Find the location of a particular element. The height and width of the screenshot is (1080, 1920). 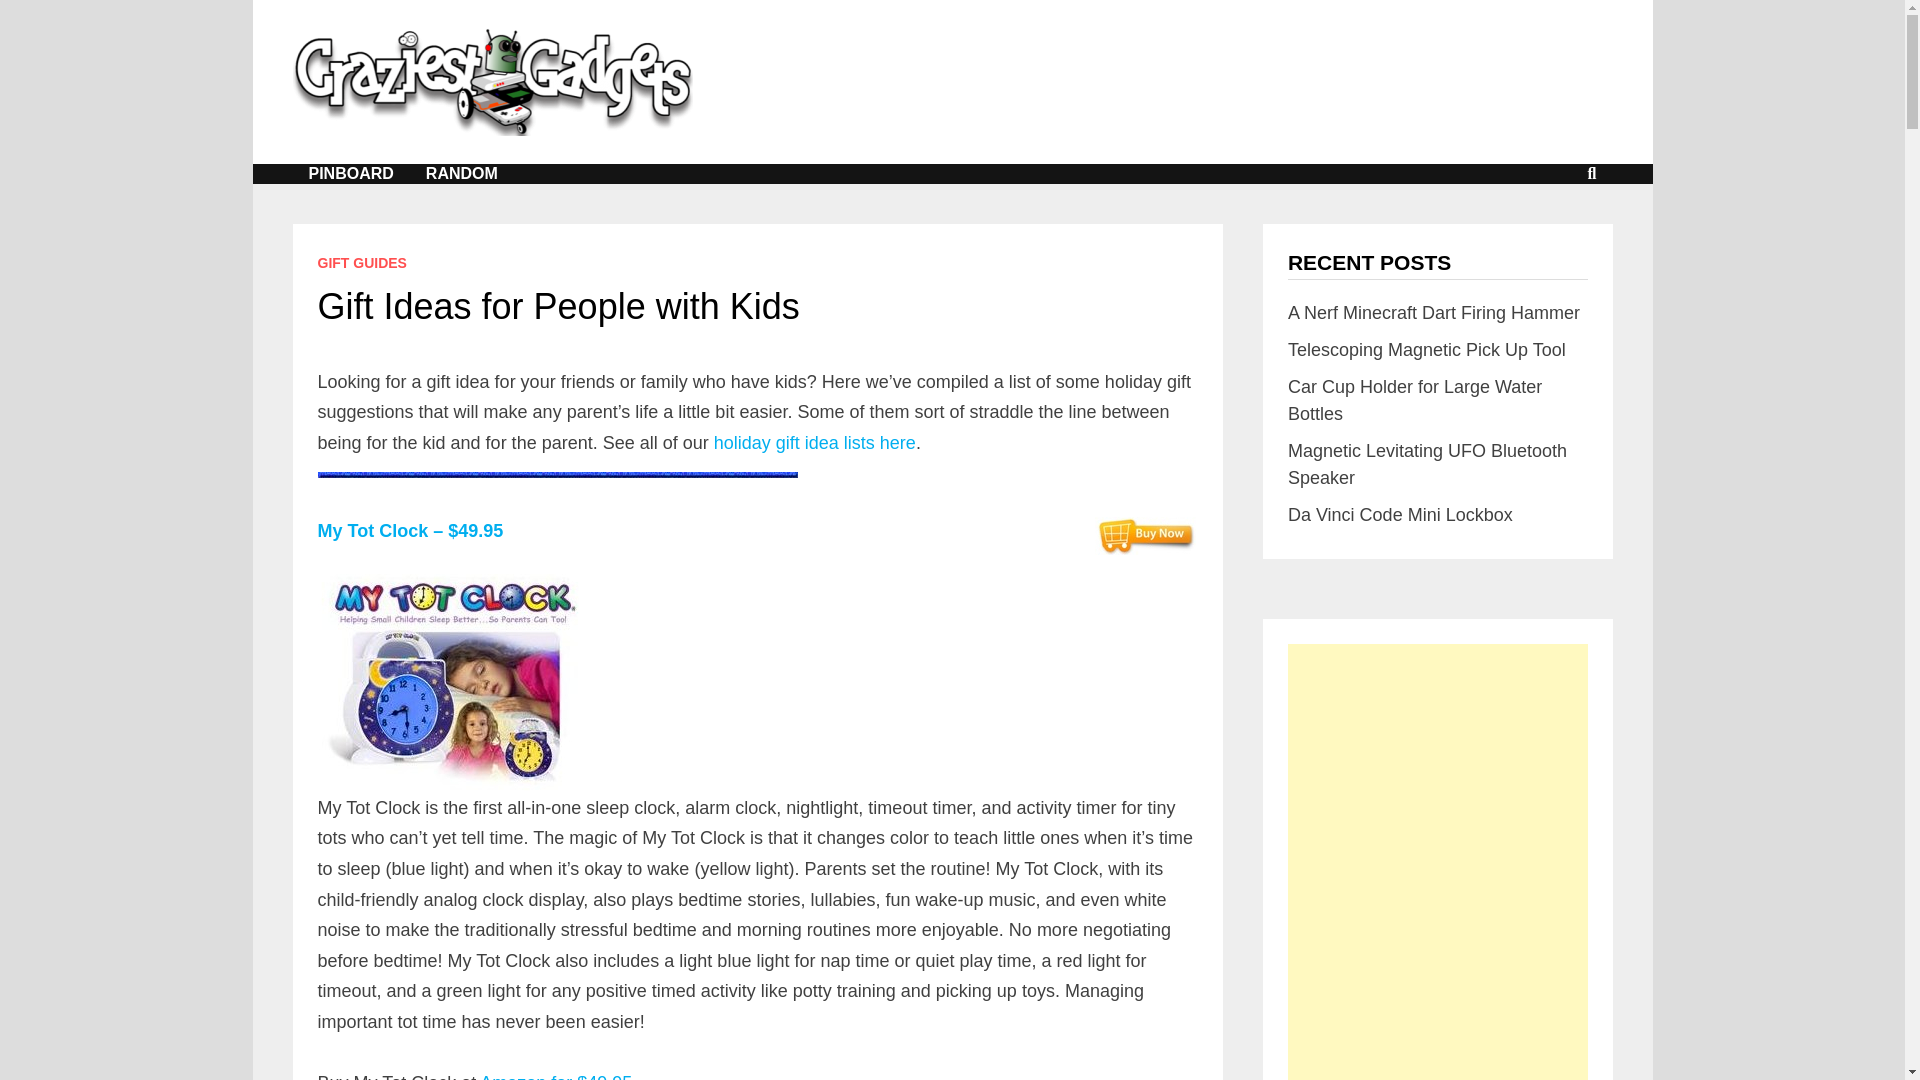

tot clock is located at coordinates (448, 682).